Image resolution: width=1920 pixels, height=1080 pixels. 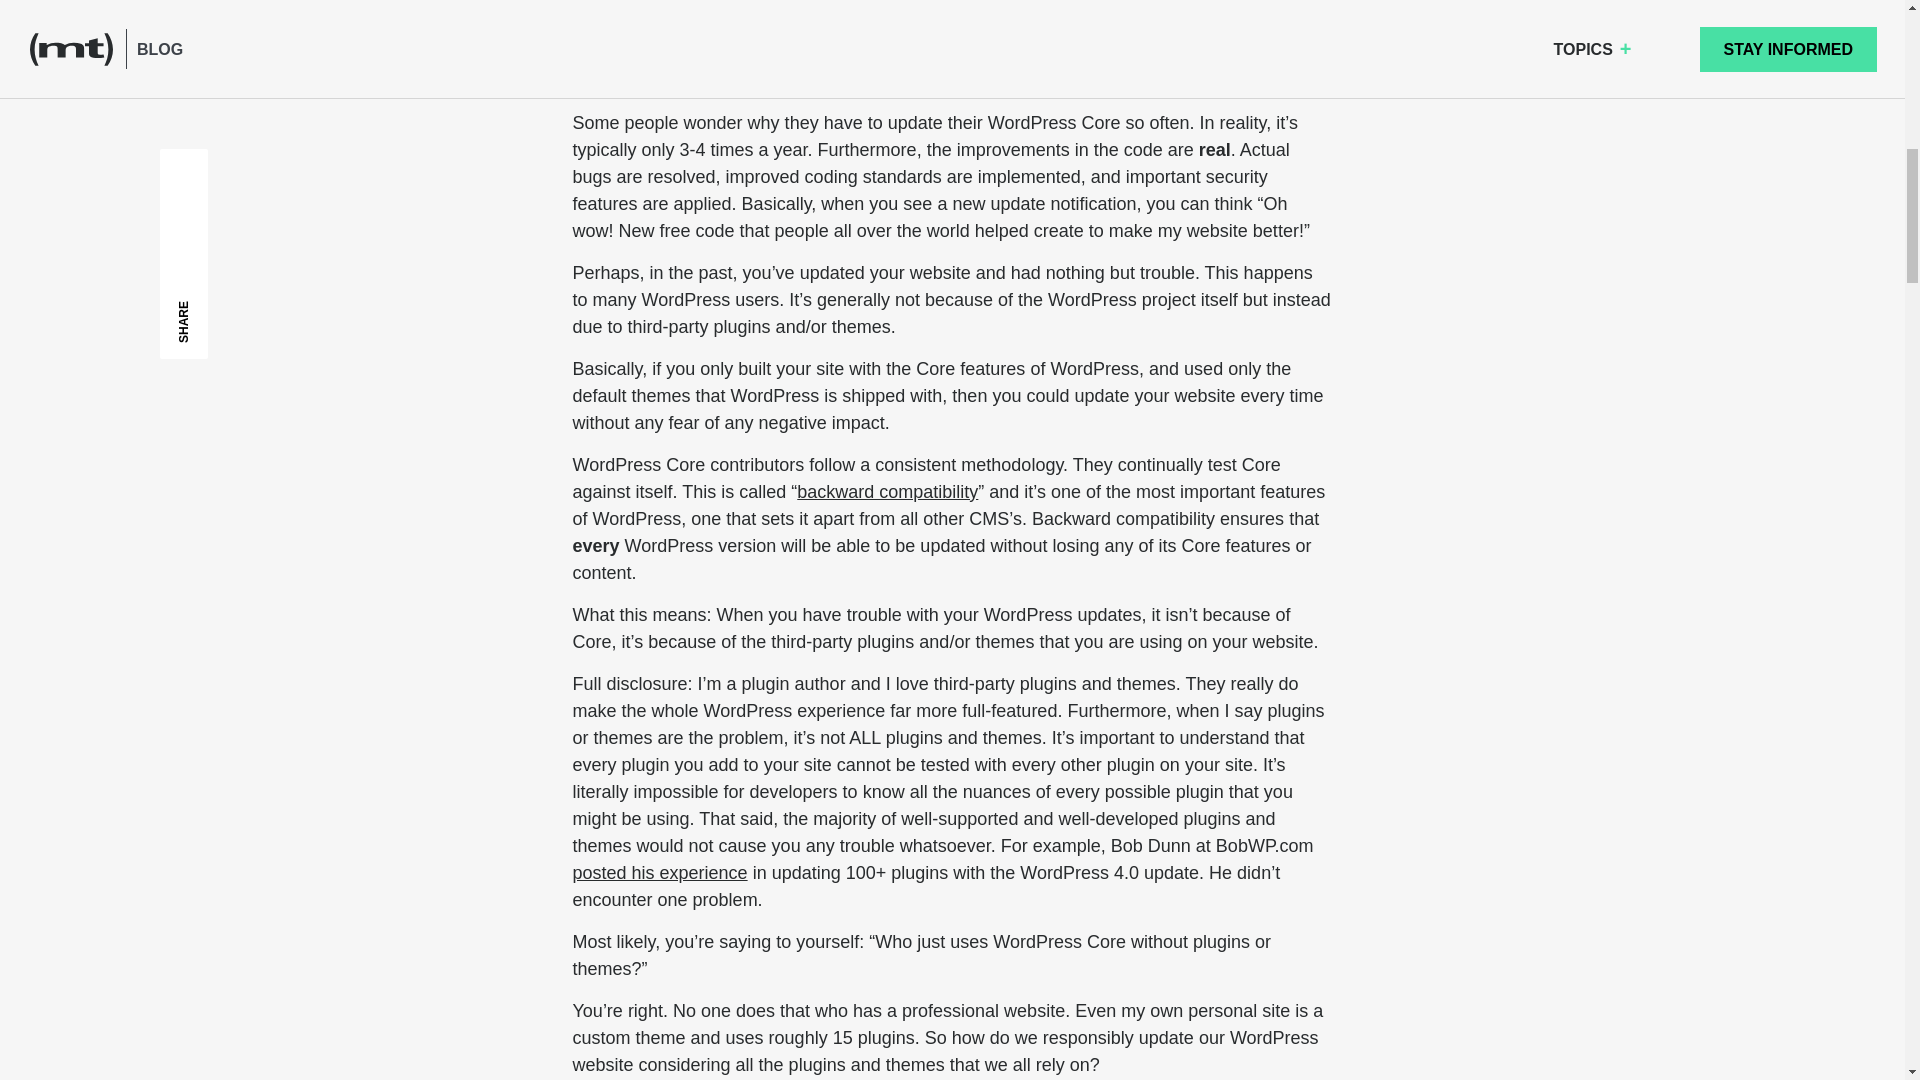 What do you see at coordinates (659, 872) in the screenshot?
I see `posted his experience` at bounding box center [659, 872].